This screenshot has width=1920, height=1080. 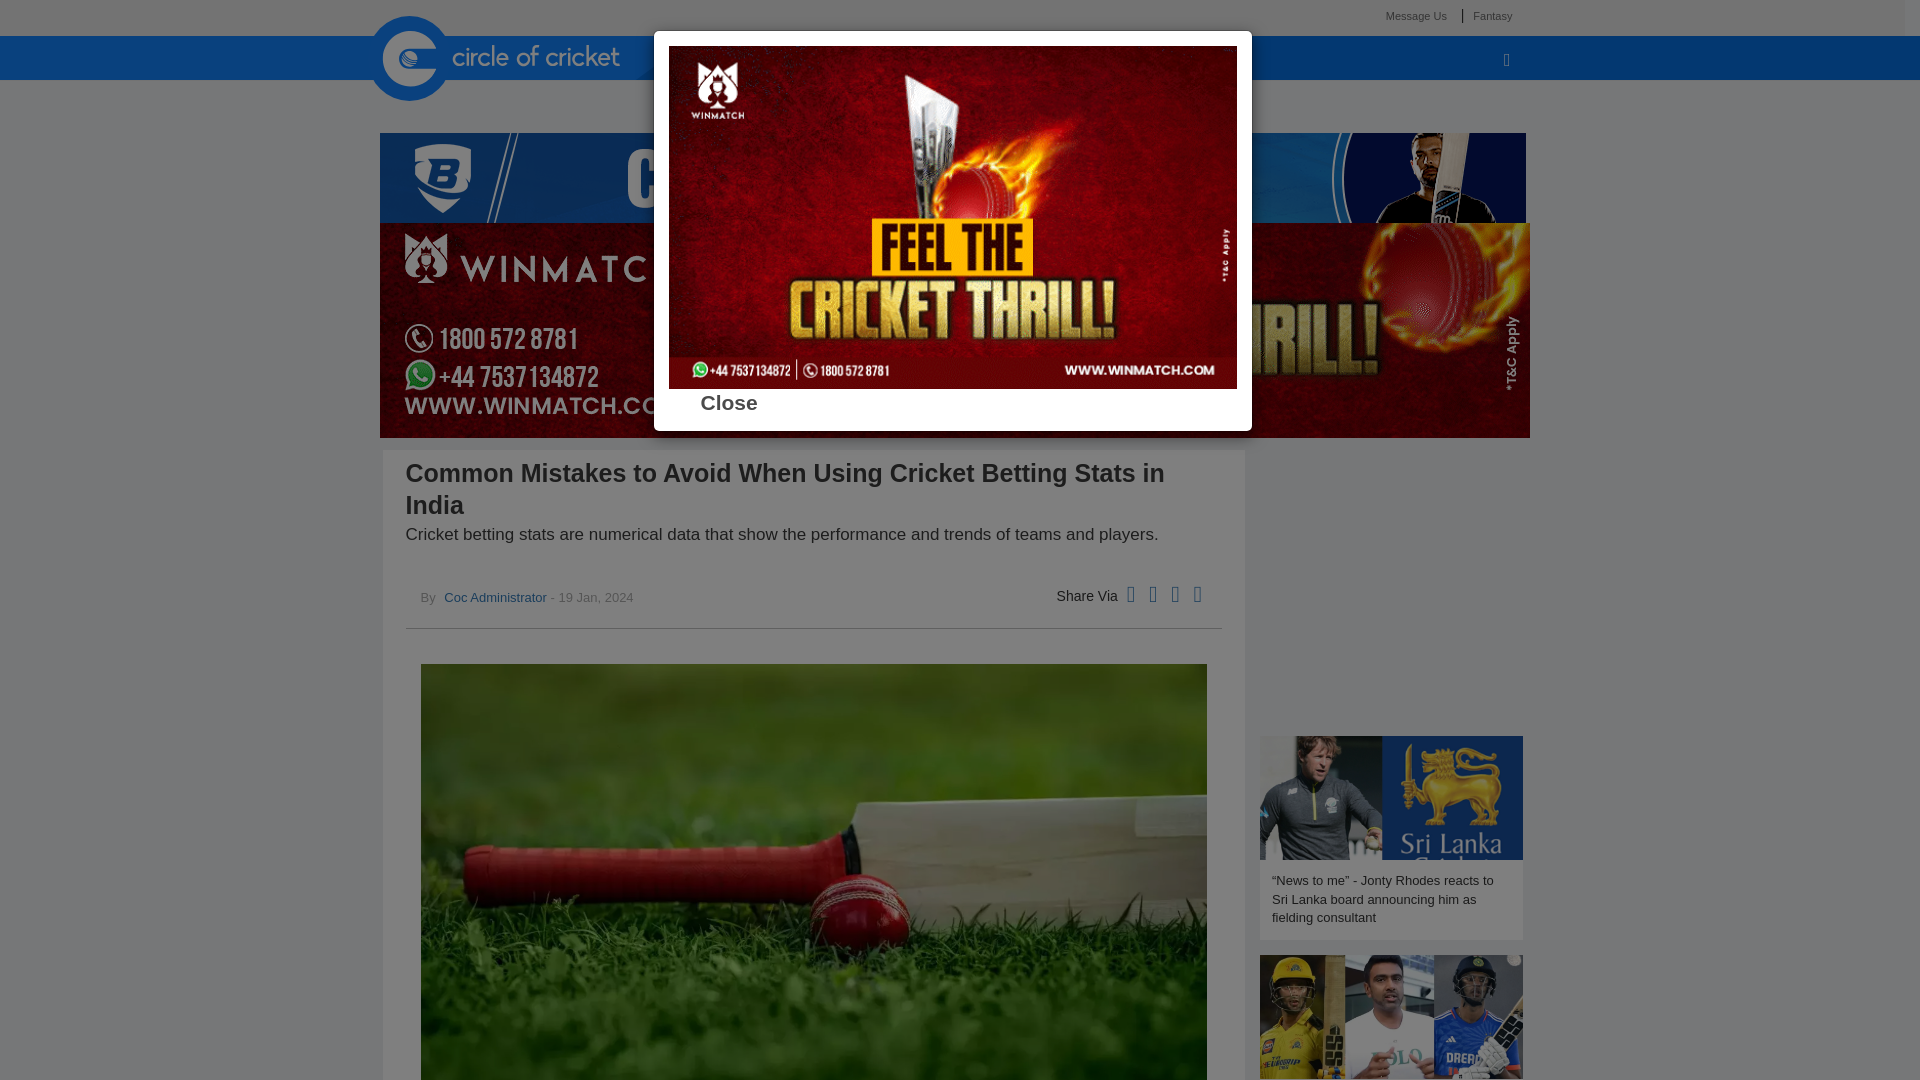 What do you see at coordinates (728, 402) in the screenshot?
I see `Close` at bounding box center [728, 402].